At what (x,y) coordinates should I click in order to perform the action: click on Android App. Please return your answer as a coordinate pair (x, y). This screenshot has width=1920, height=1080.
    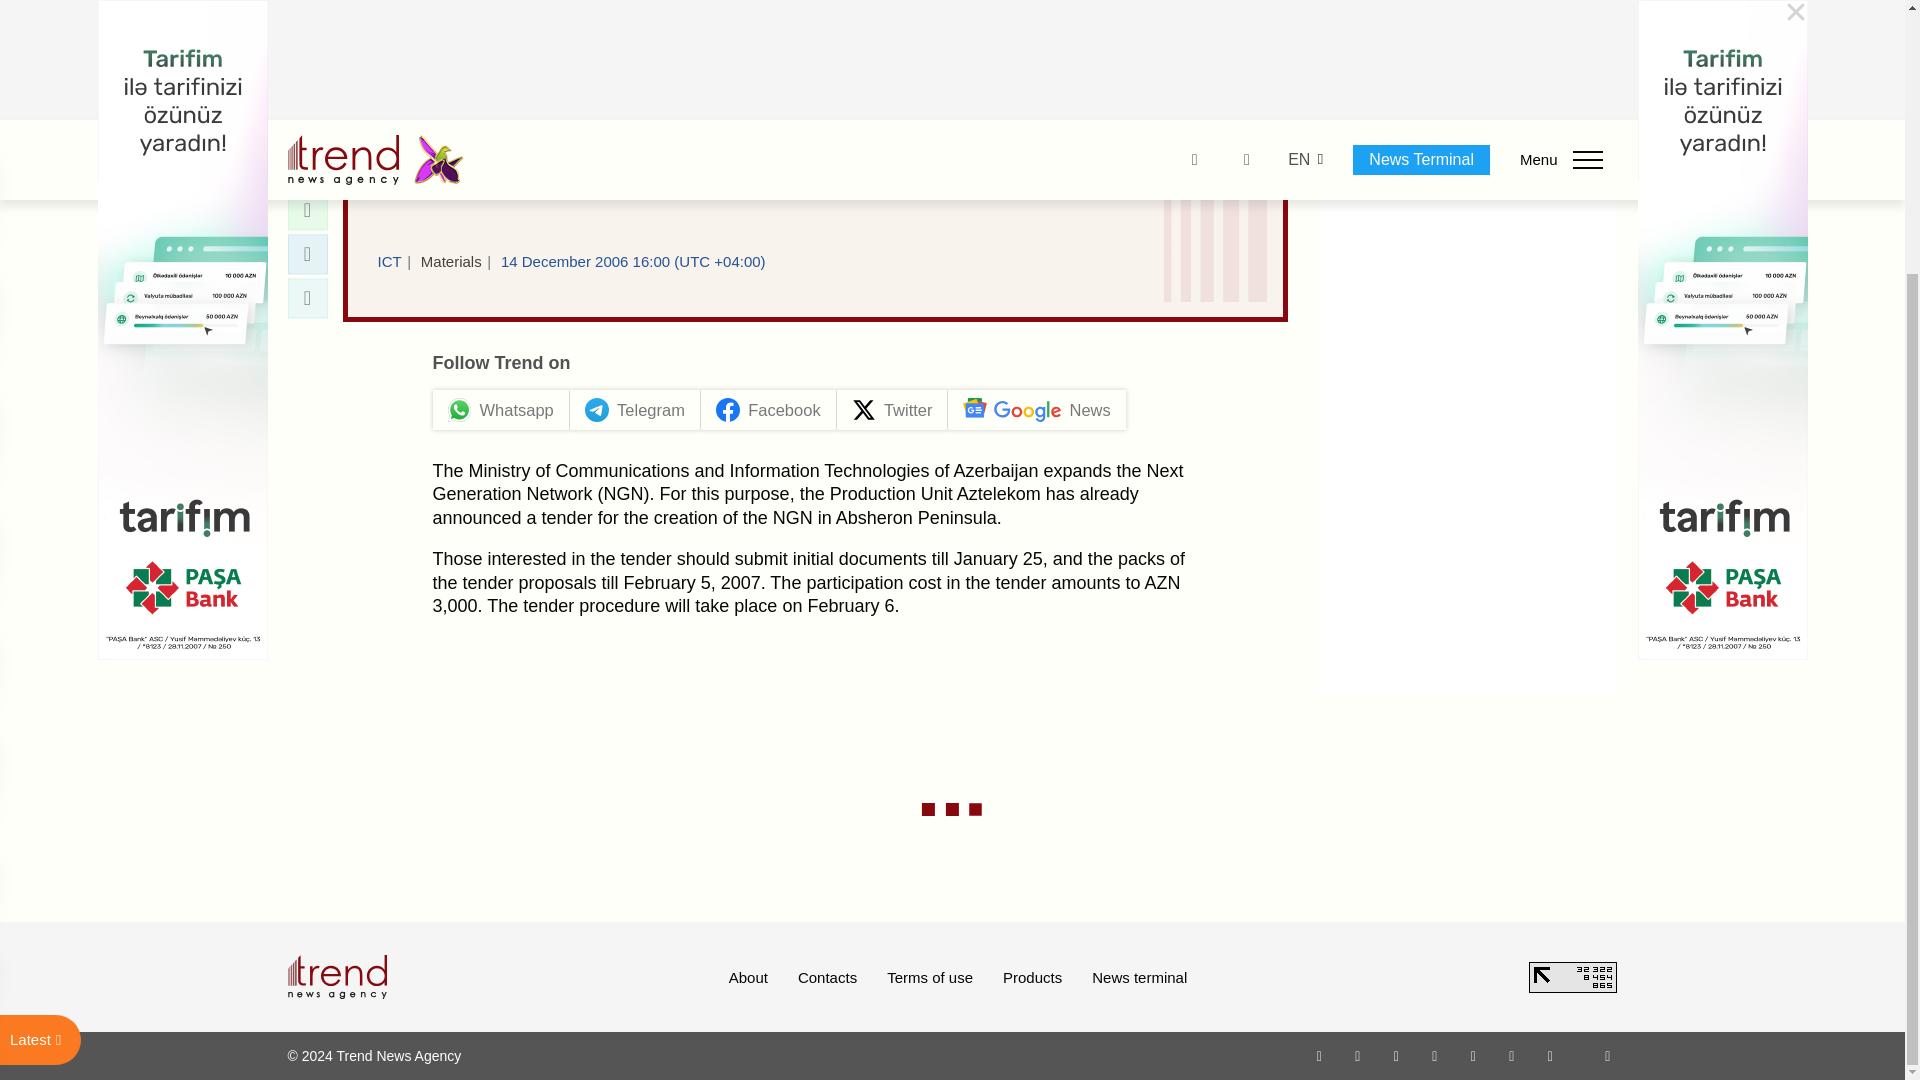
    Looking at the image, I should click on (1550, 1055).